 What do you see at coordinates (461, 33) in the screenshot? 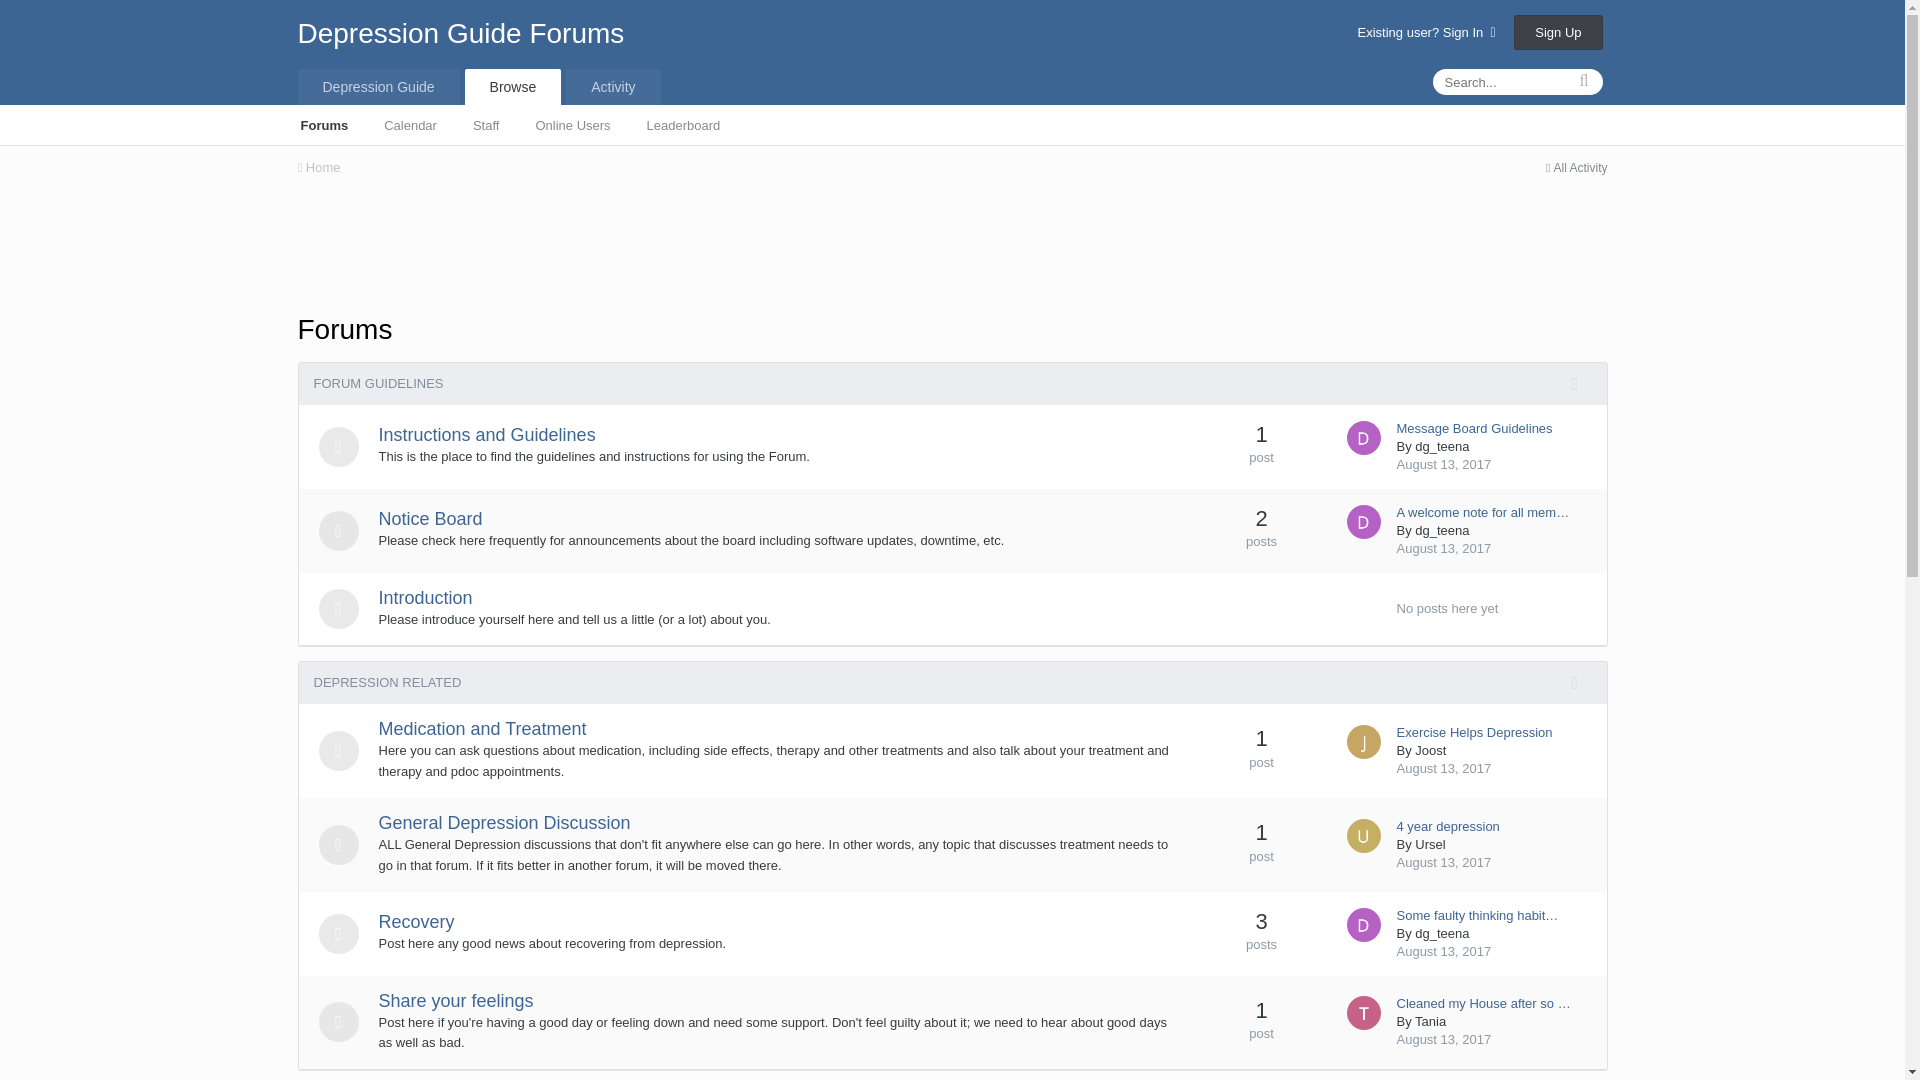
I see `Depression Guide Forums` at bounding box center [461, 33].